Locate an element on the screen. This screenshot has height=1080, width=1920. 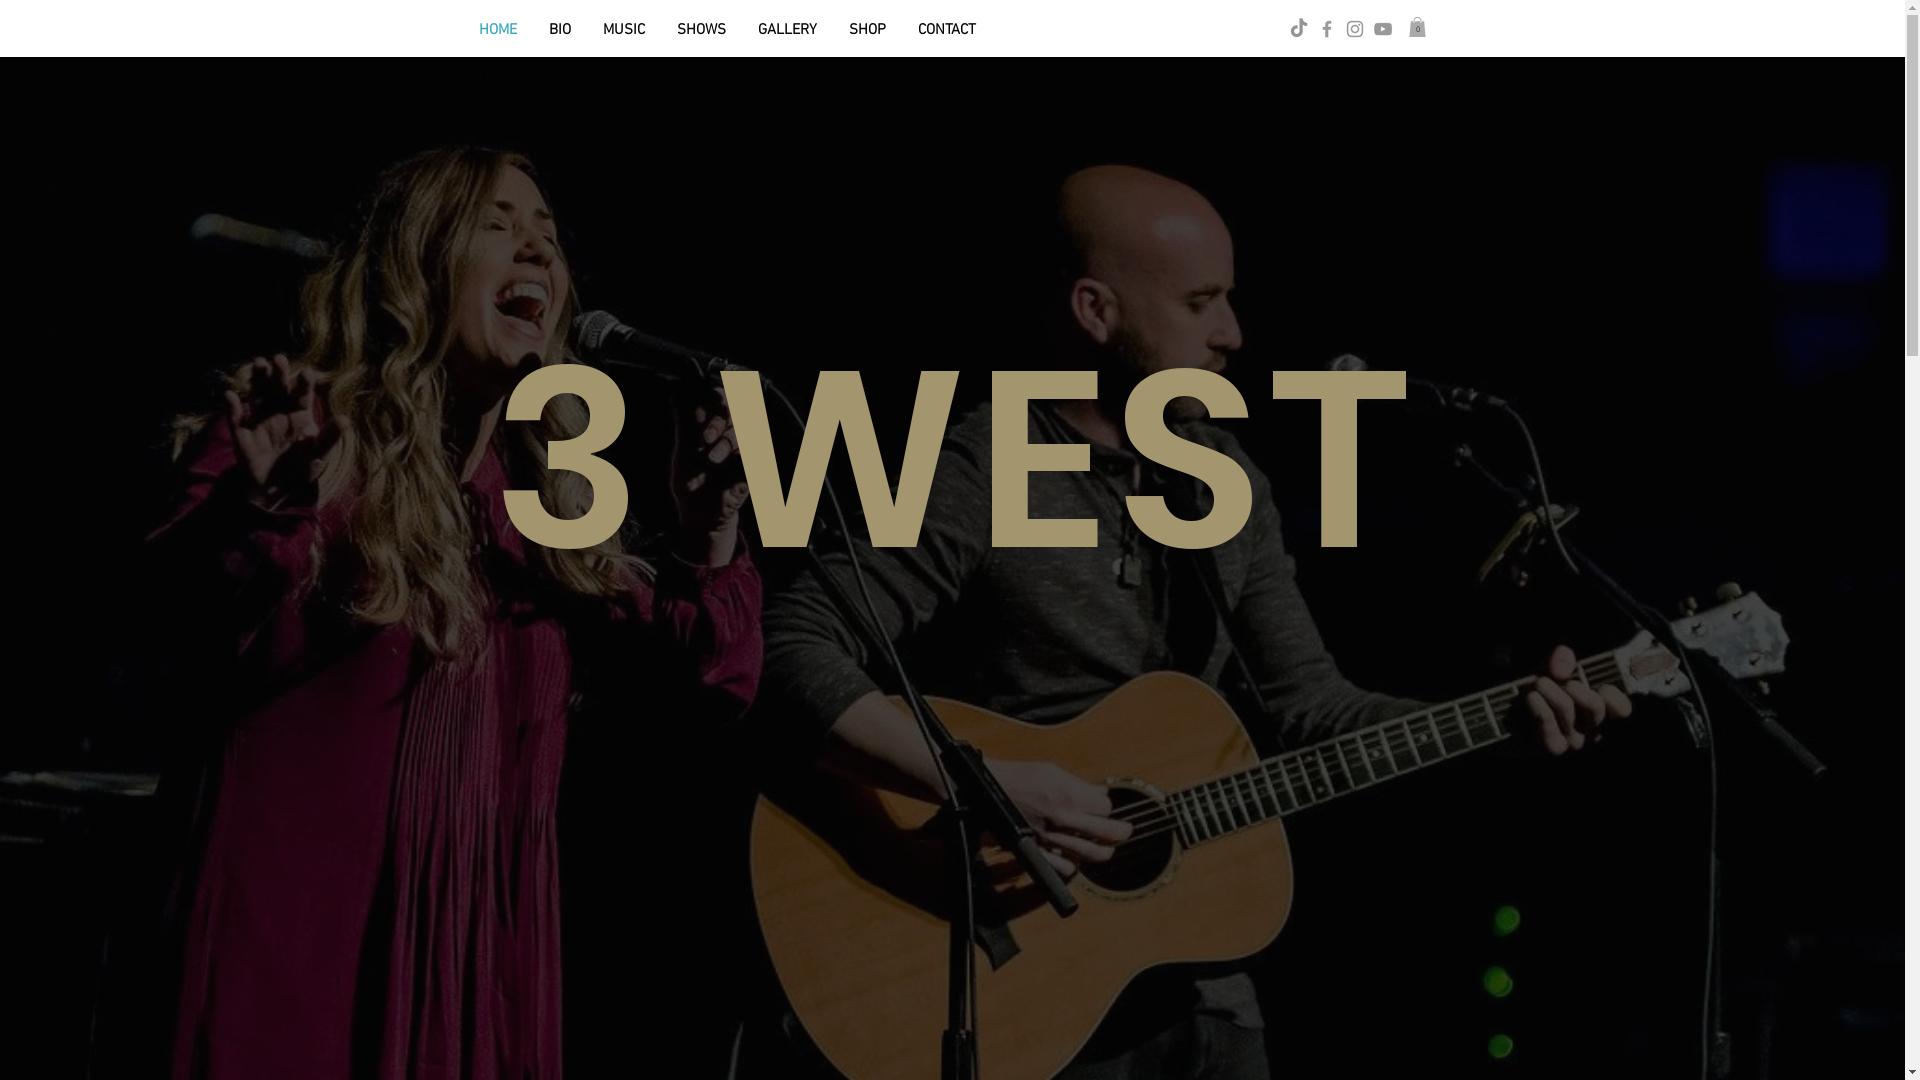
3 WEST is located at coordinates (955, 459).